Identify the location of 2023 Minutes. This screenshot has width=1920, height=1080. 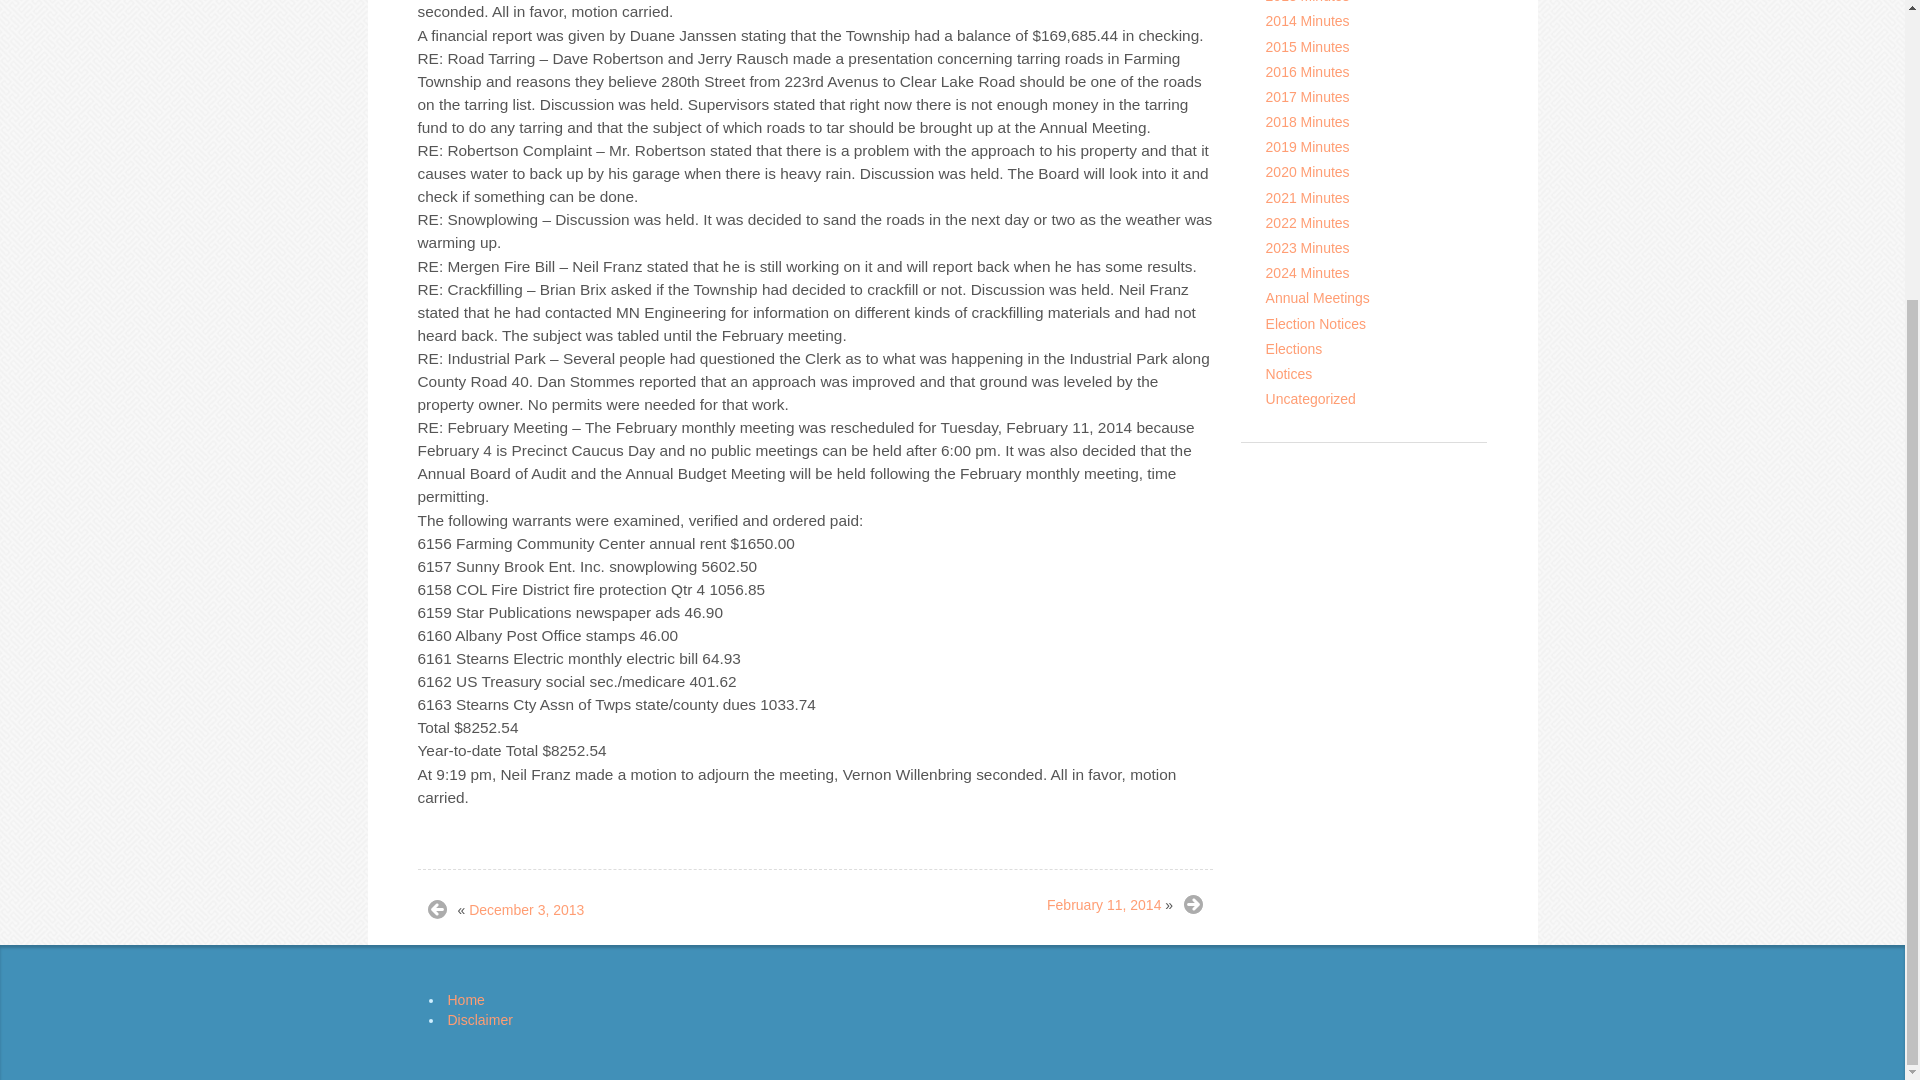
(1307, 247).